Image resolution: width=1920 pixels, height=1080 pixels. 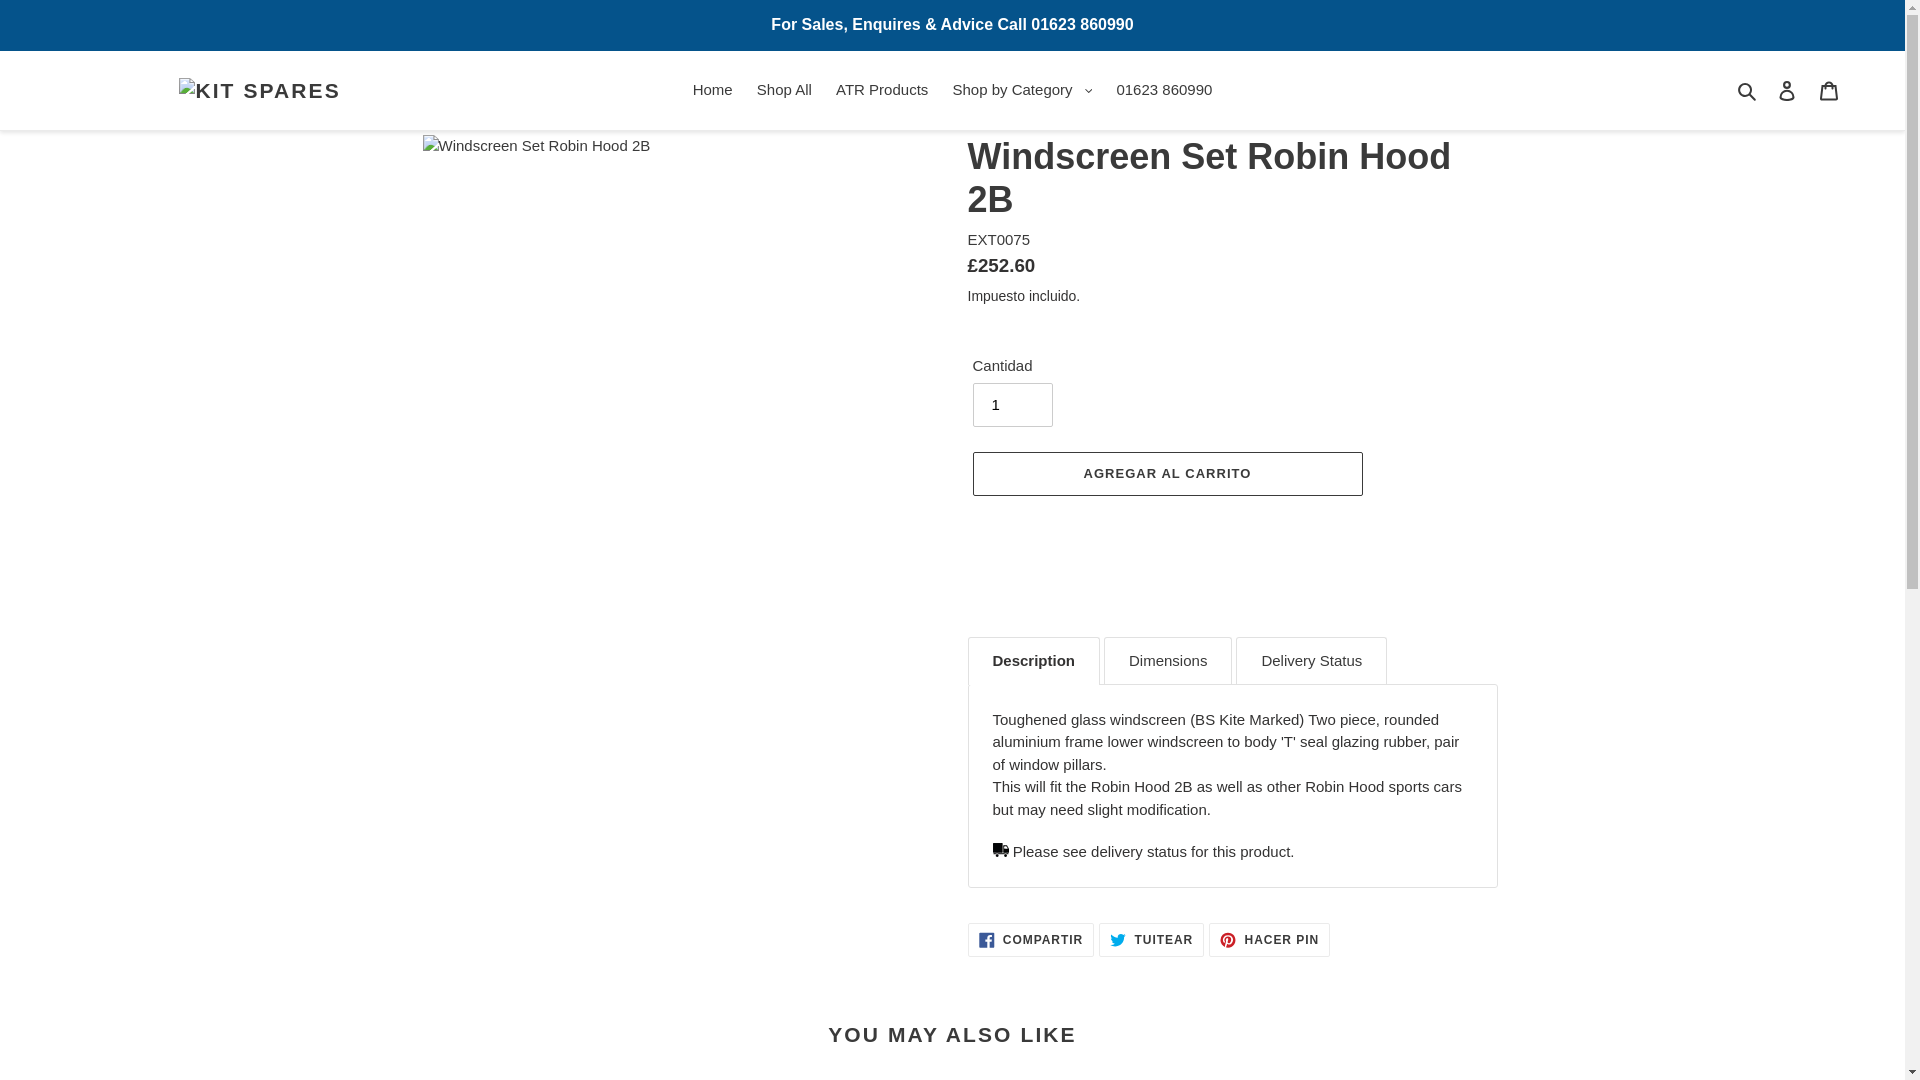 I want to click on Shop All, so click(x=784, y=90).